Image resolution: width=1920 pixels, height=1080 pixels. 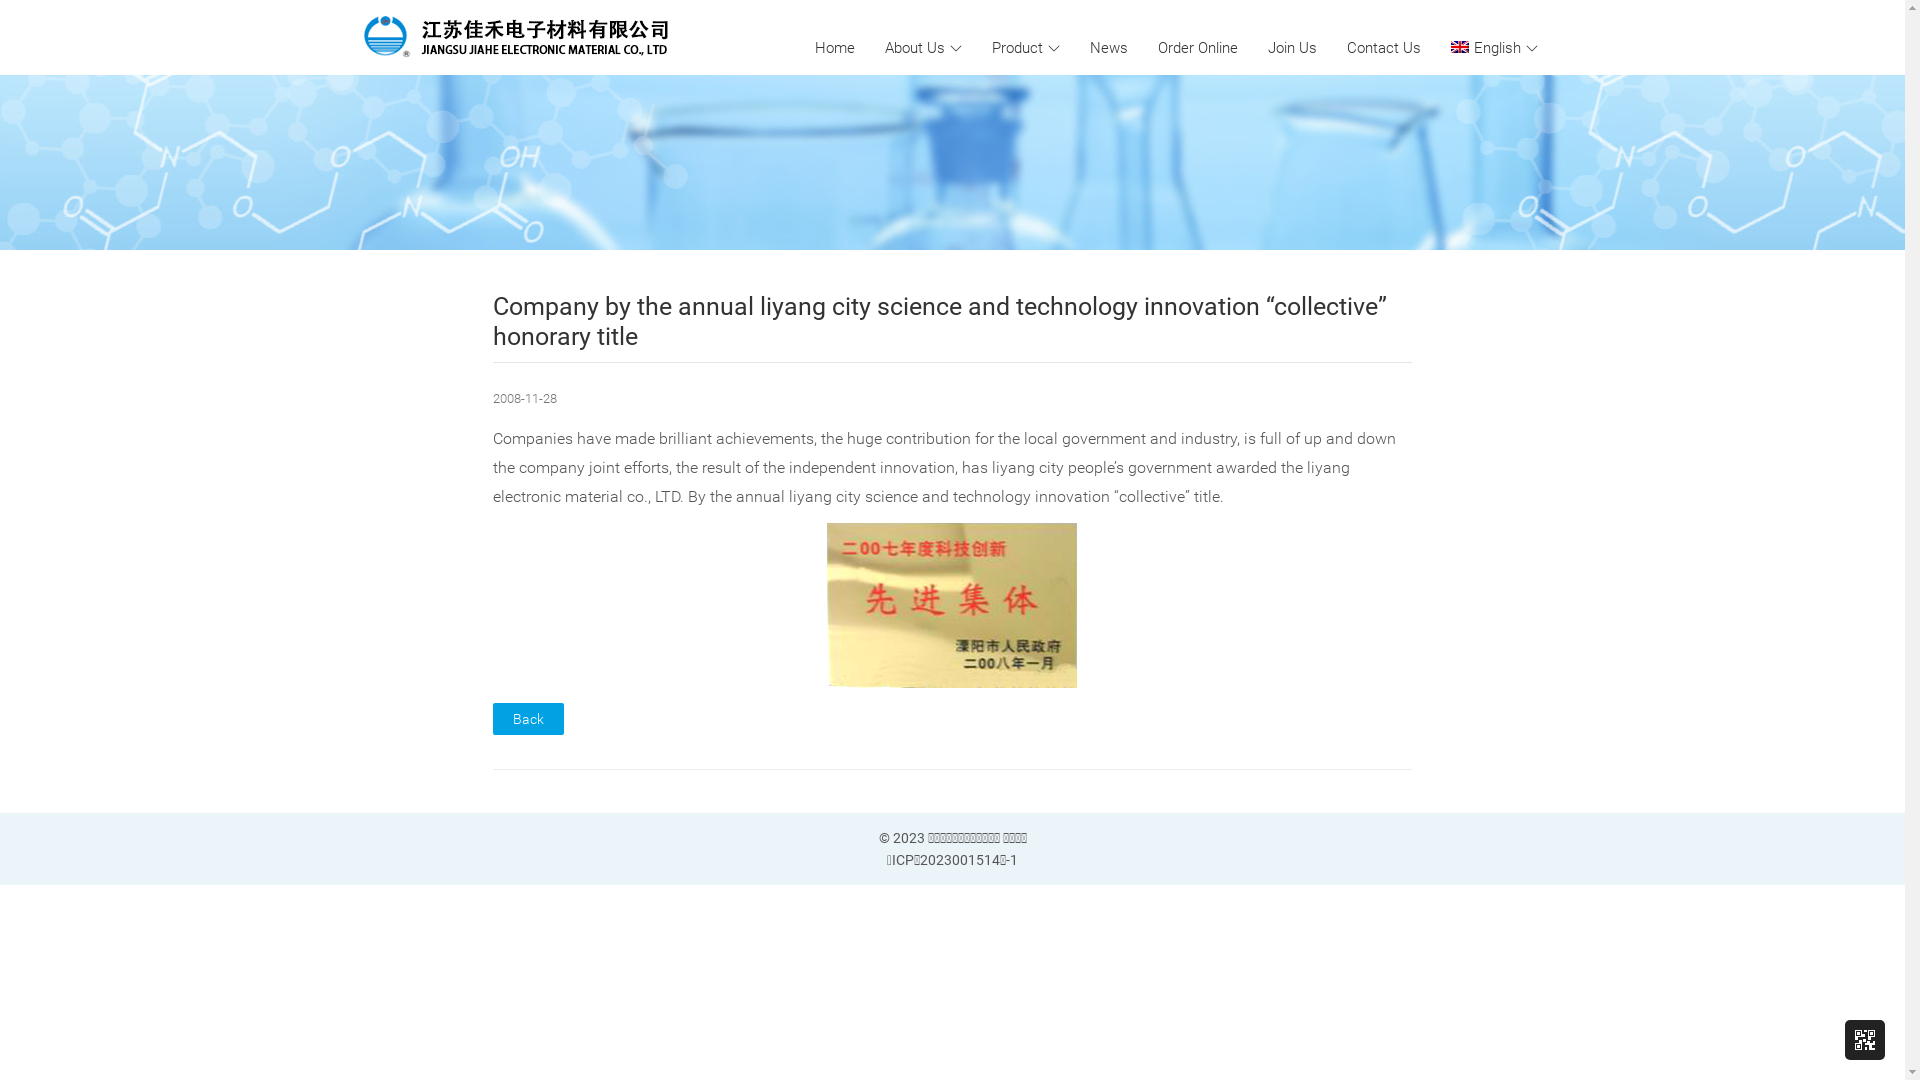 I want to click on English, so click(x=1494, y=48).